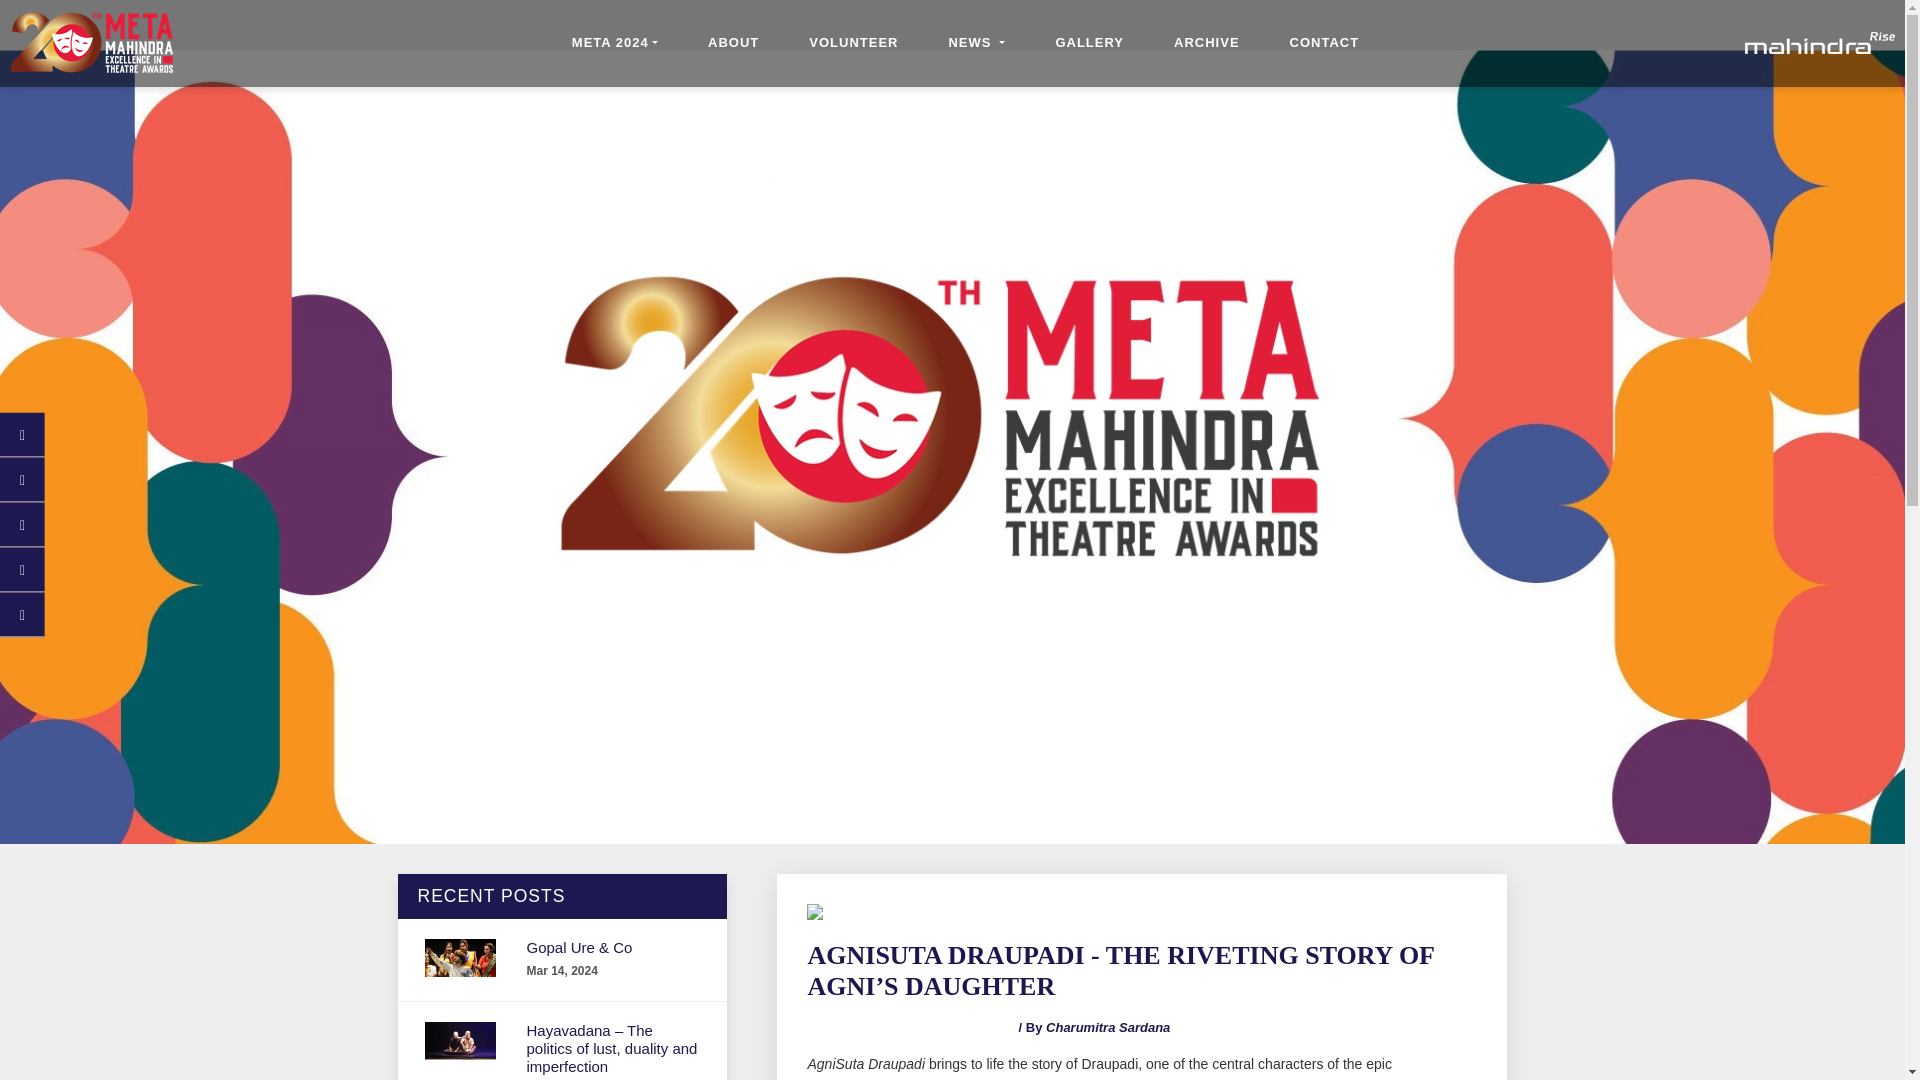  Describe the element at coordinates (22, 434) in the screenshot. I see `Facebook` at that location.